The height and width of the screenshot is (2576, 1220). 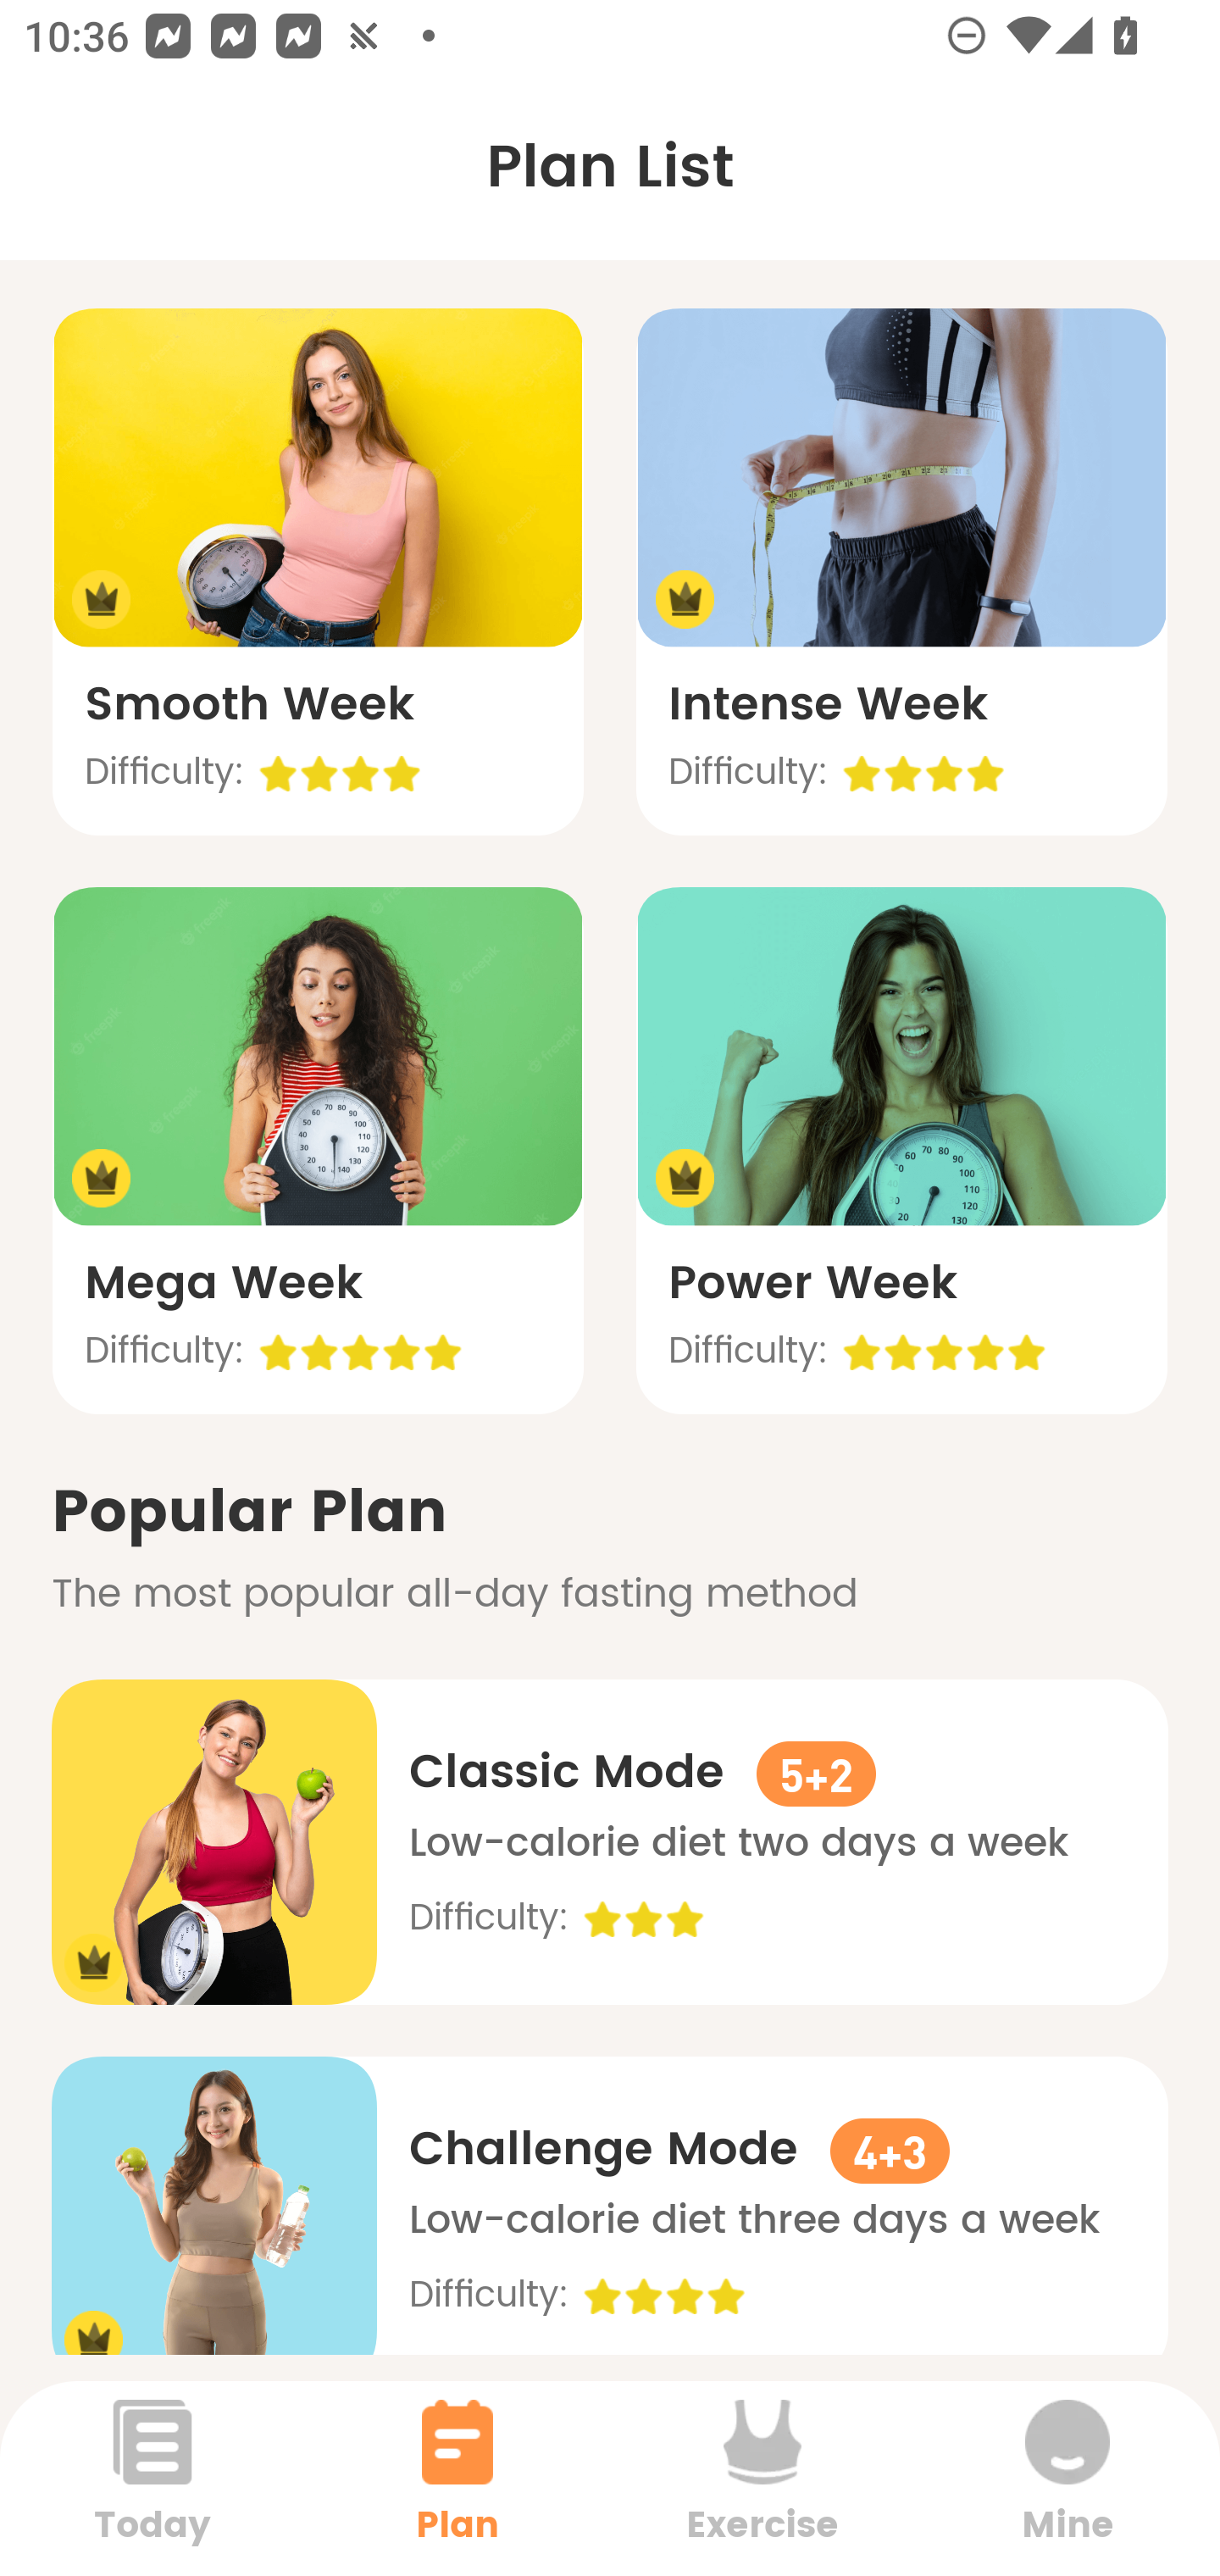 What do you see at coordinates (317, 1149) in the screenshot?
I see `Mega Week Difficulty: 5.0` at bounding box center [317, 1149].